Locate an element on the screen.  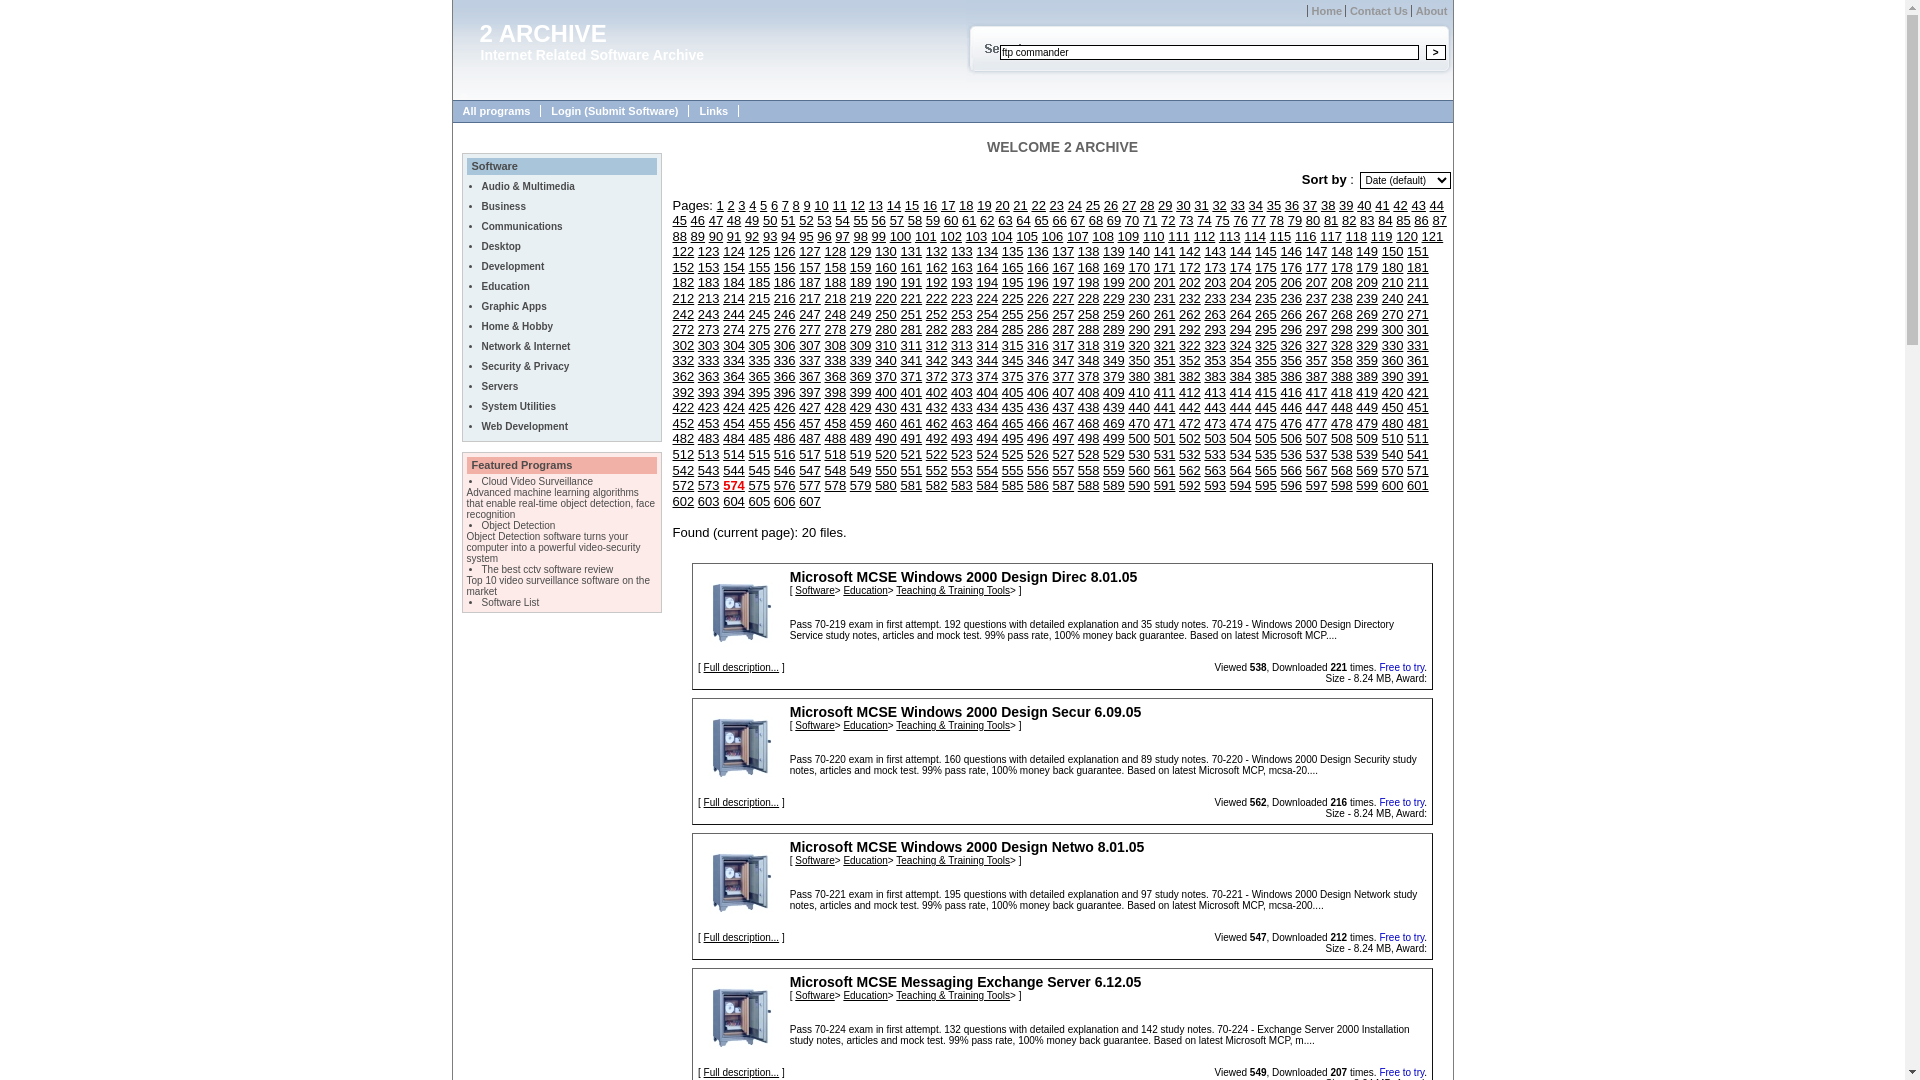
553 is located at coordinates (962, 470).